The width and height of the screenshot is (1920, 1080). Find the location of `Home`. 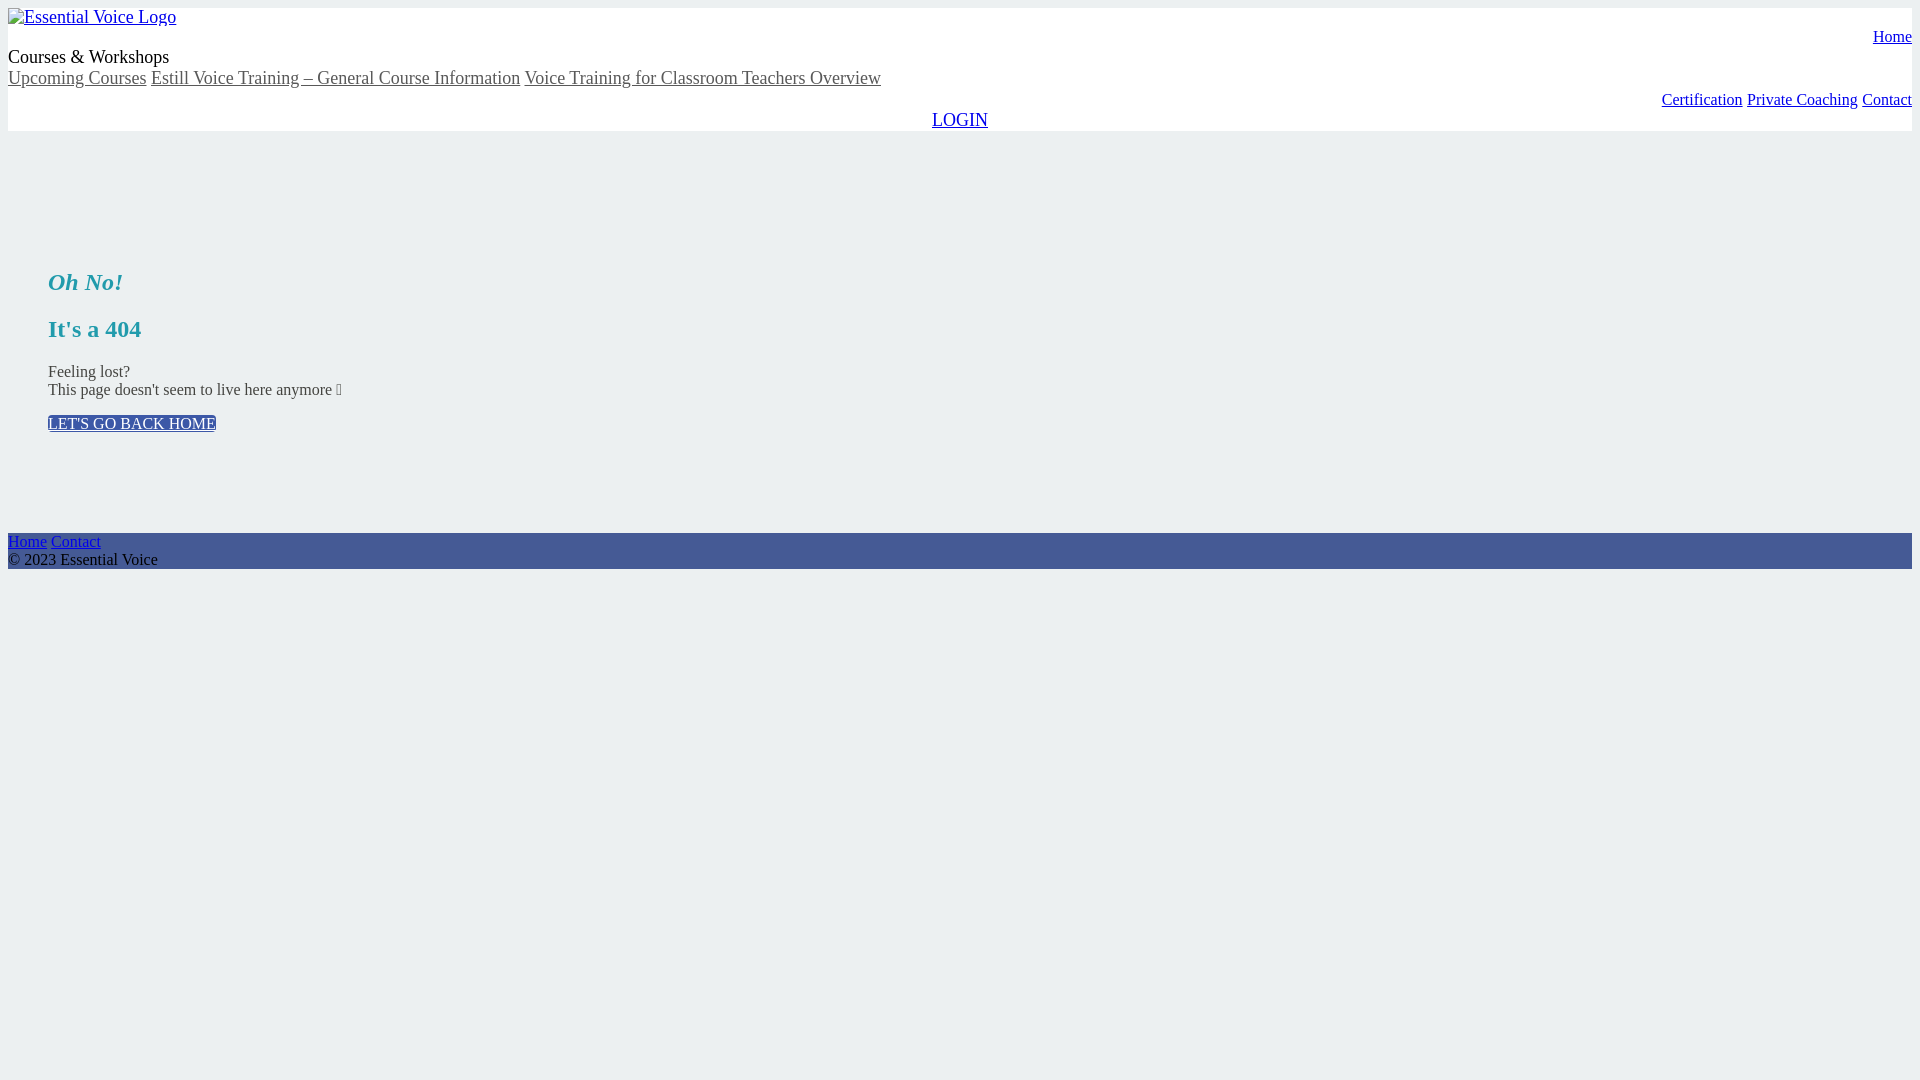

Home is located at coordinates (28, 542).